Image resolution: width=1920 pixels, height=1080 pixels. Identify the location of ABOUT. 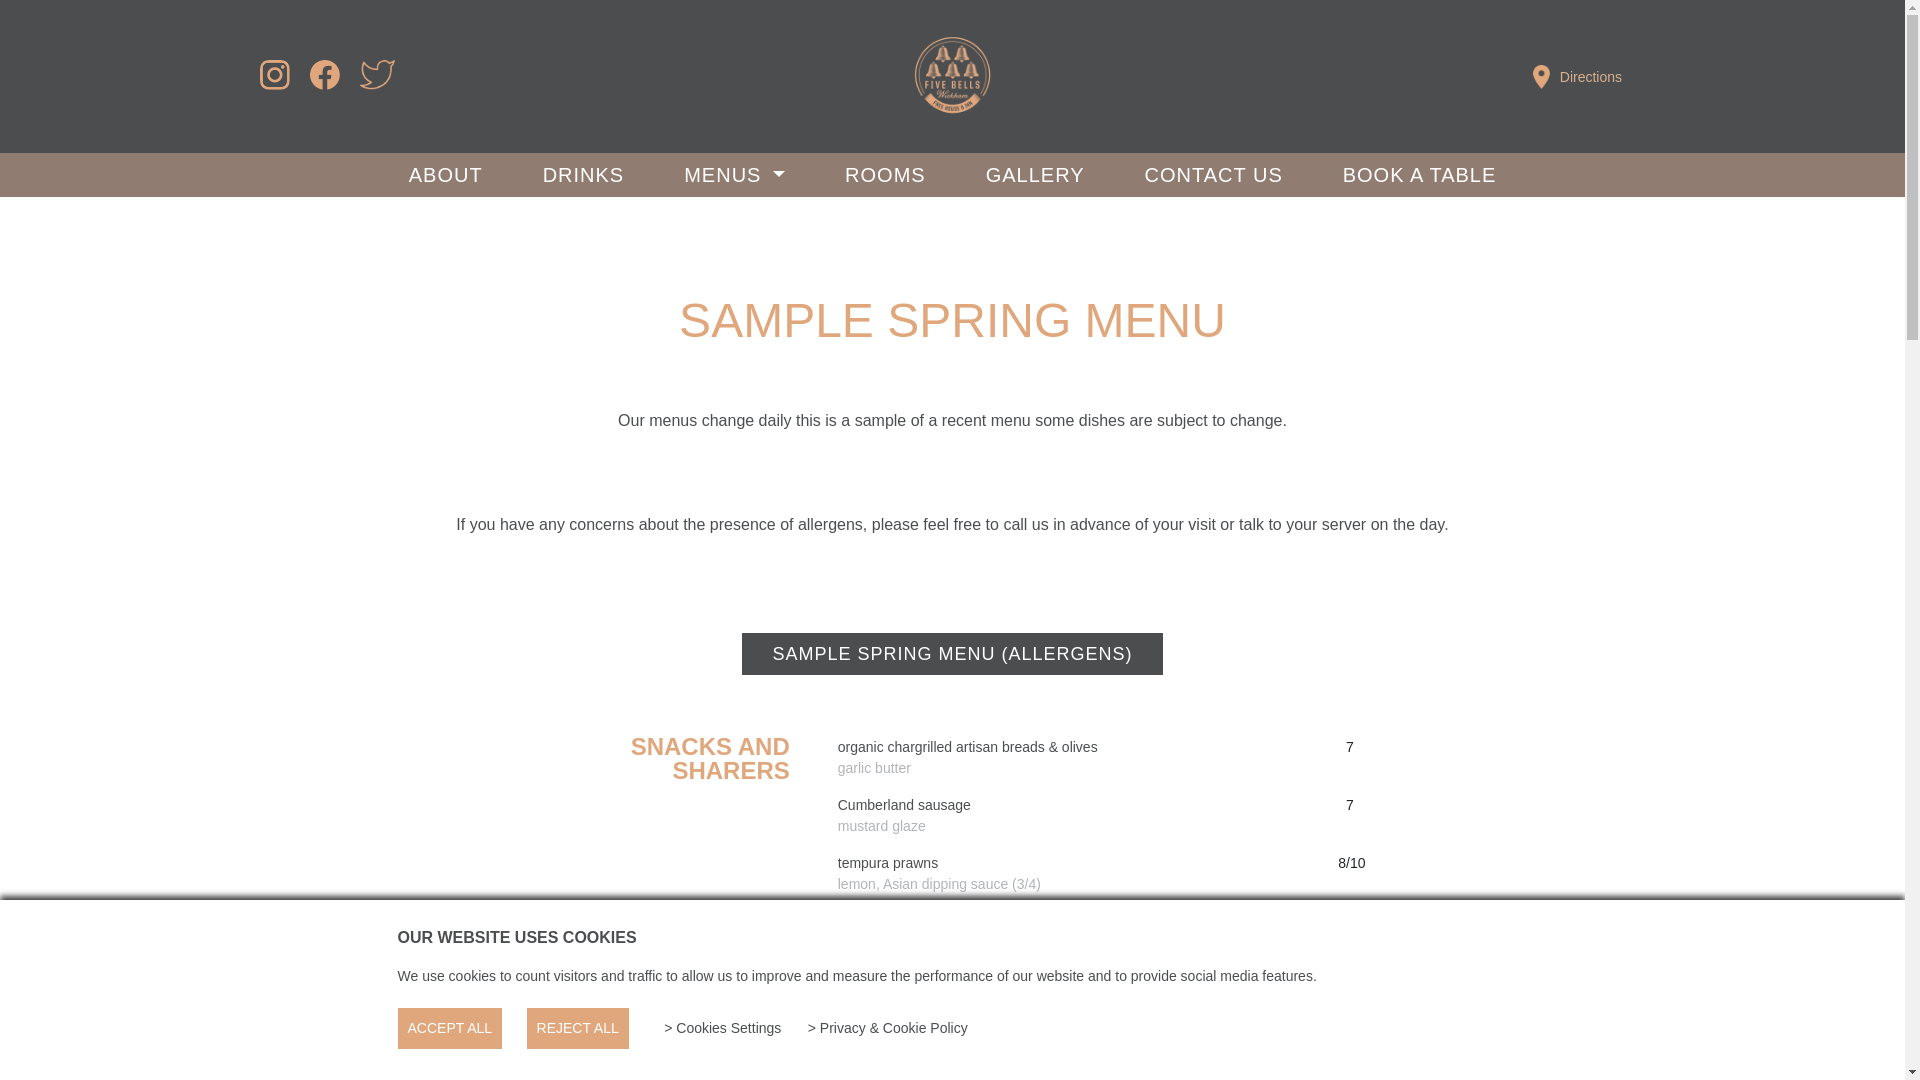
(446, 174).